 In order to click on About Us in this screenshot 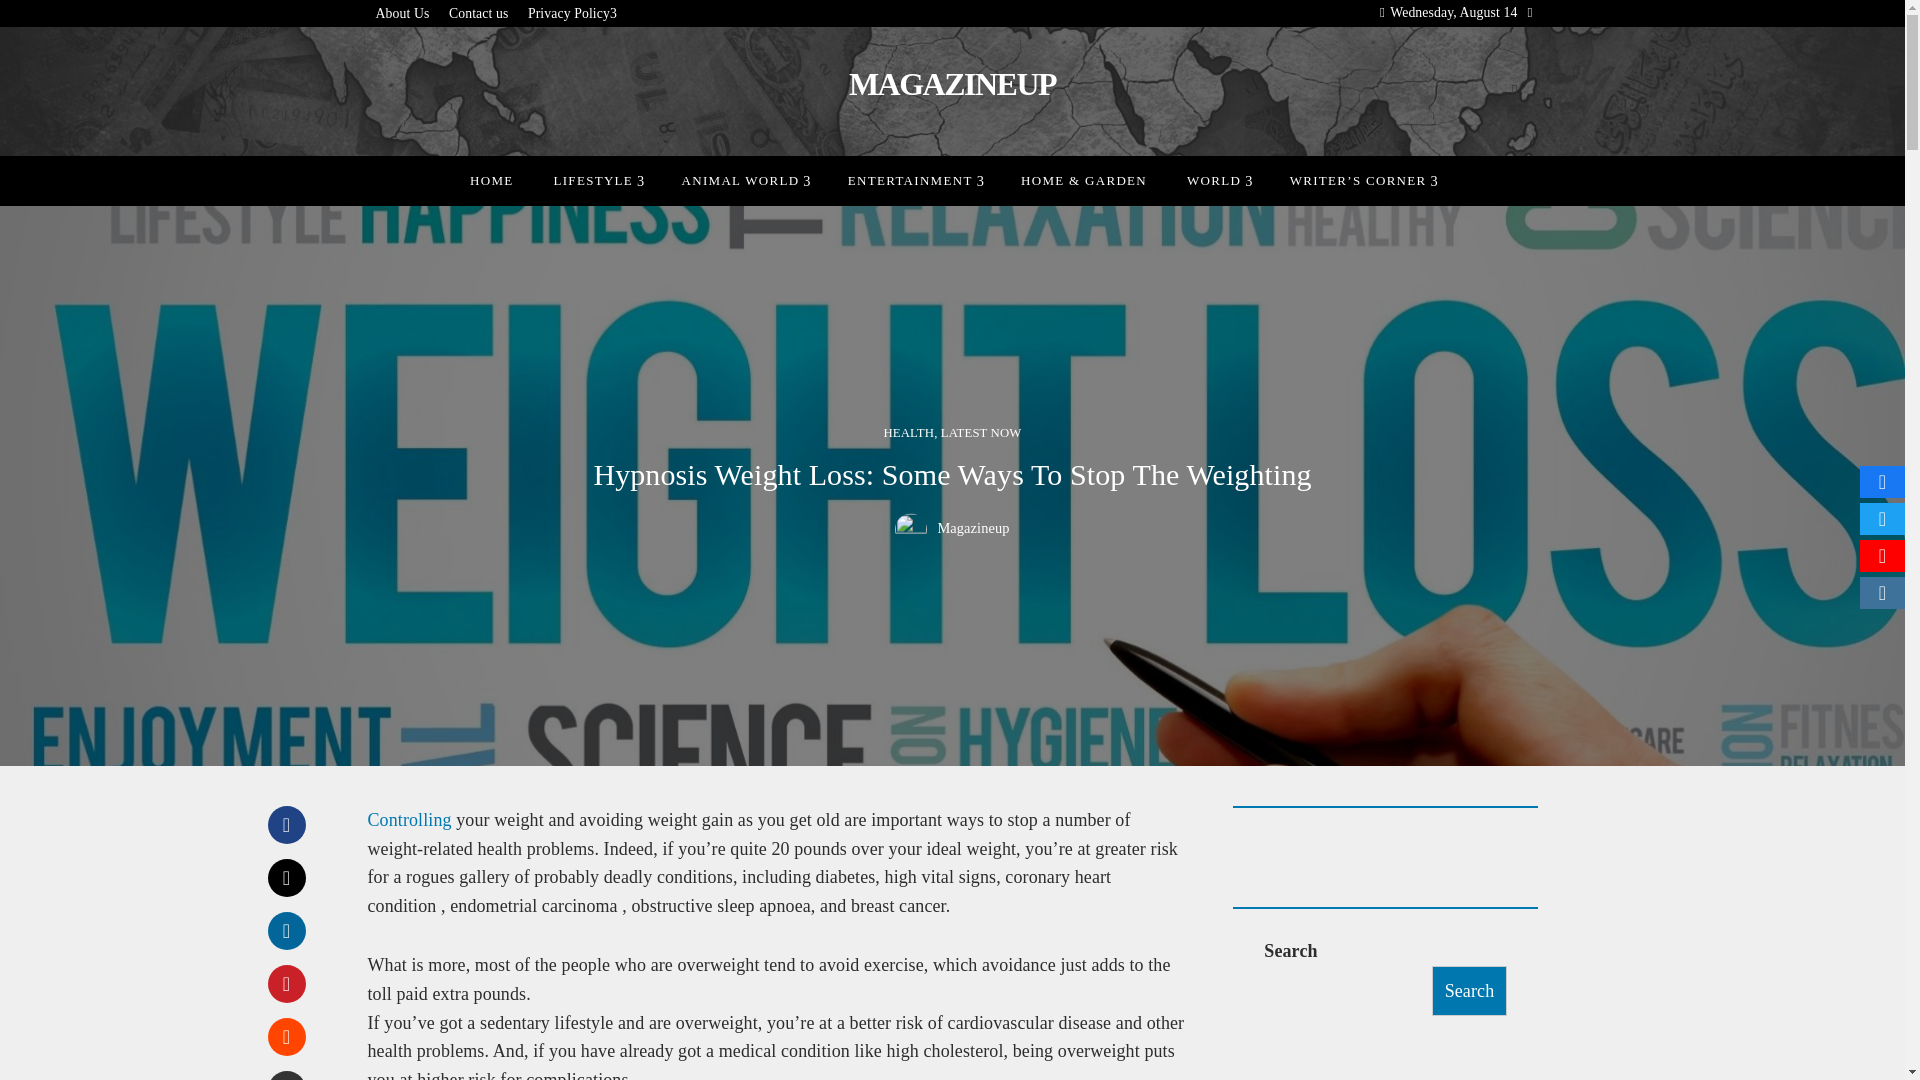, I will do `click(403, 14)`.